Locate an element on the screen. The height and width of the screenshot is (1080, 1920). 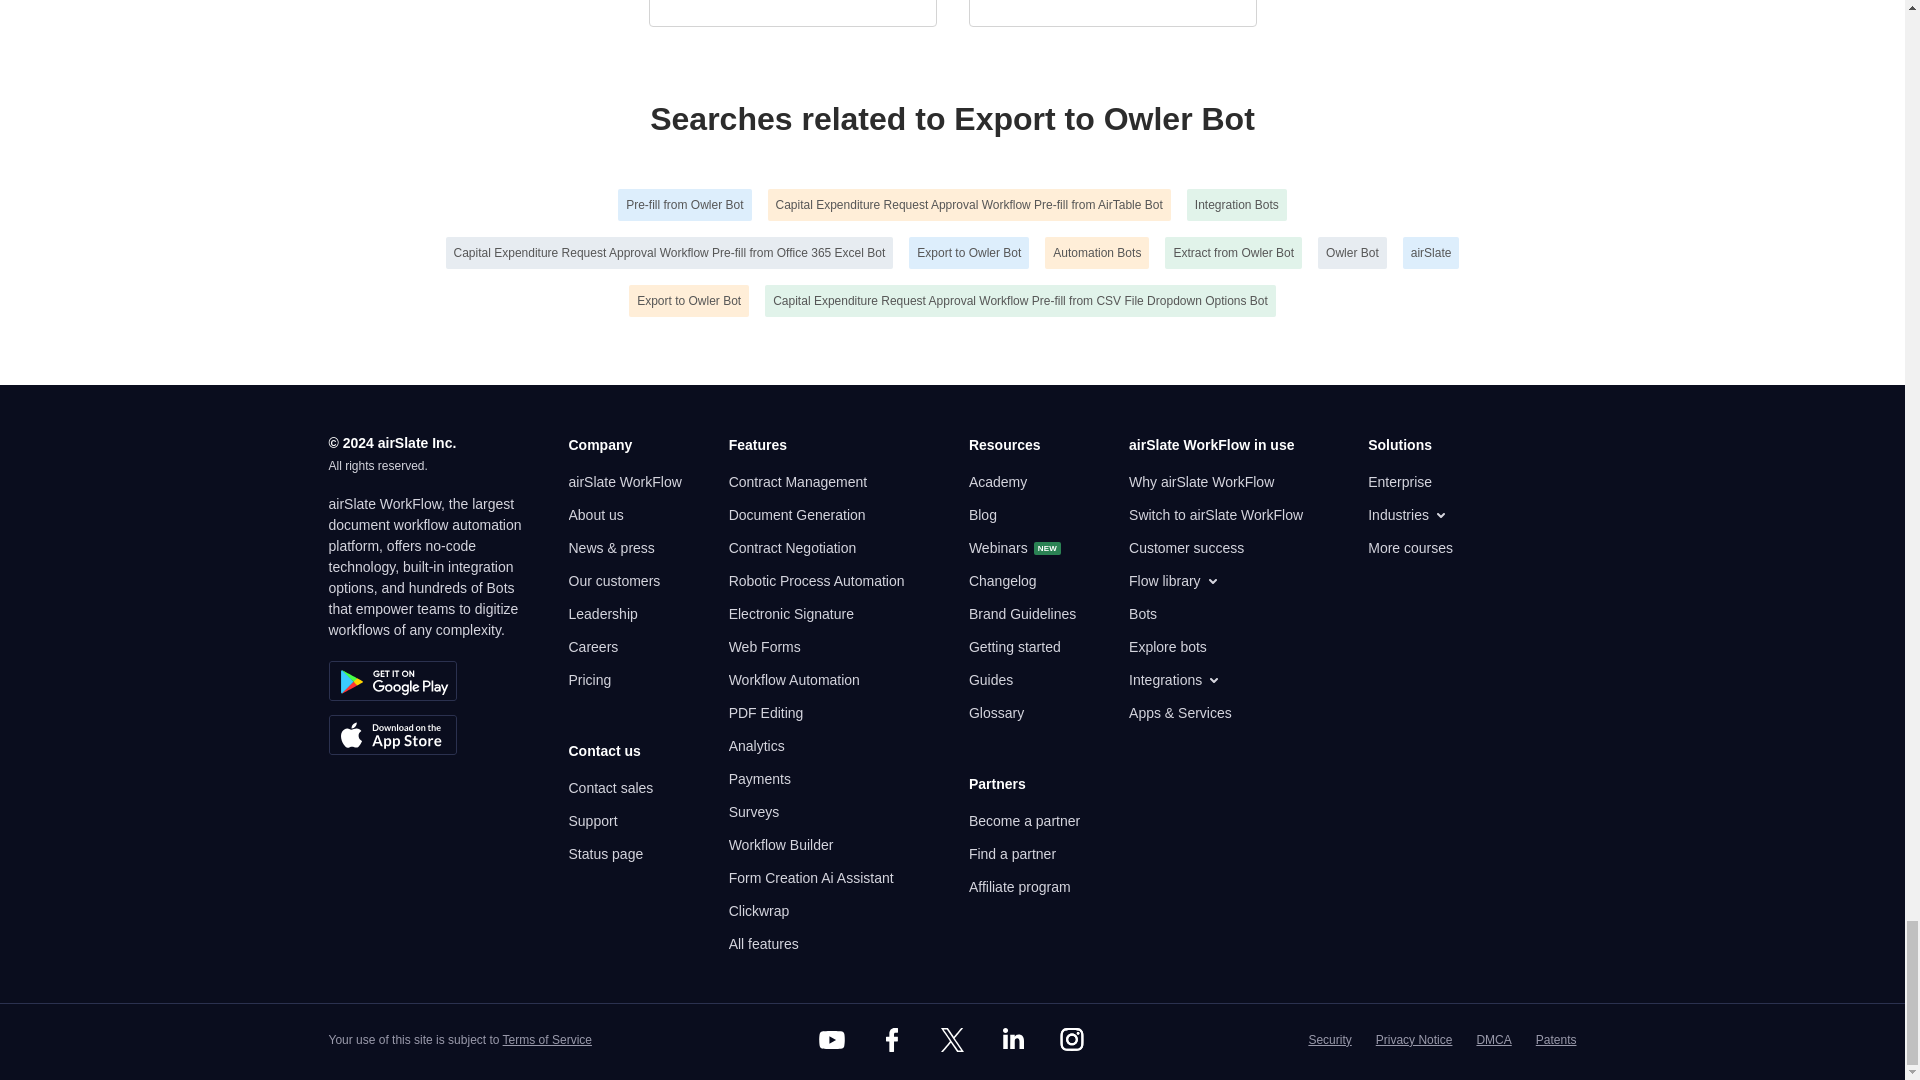
YouTube is located at coordinates (832, 1040).